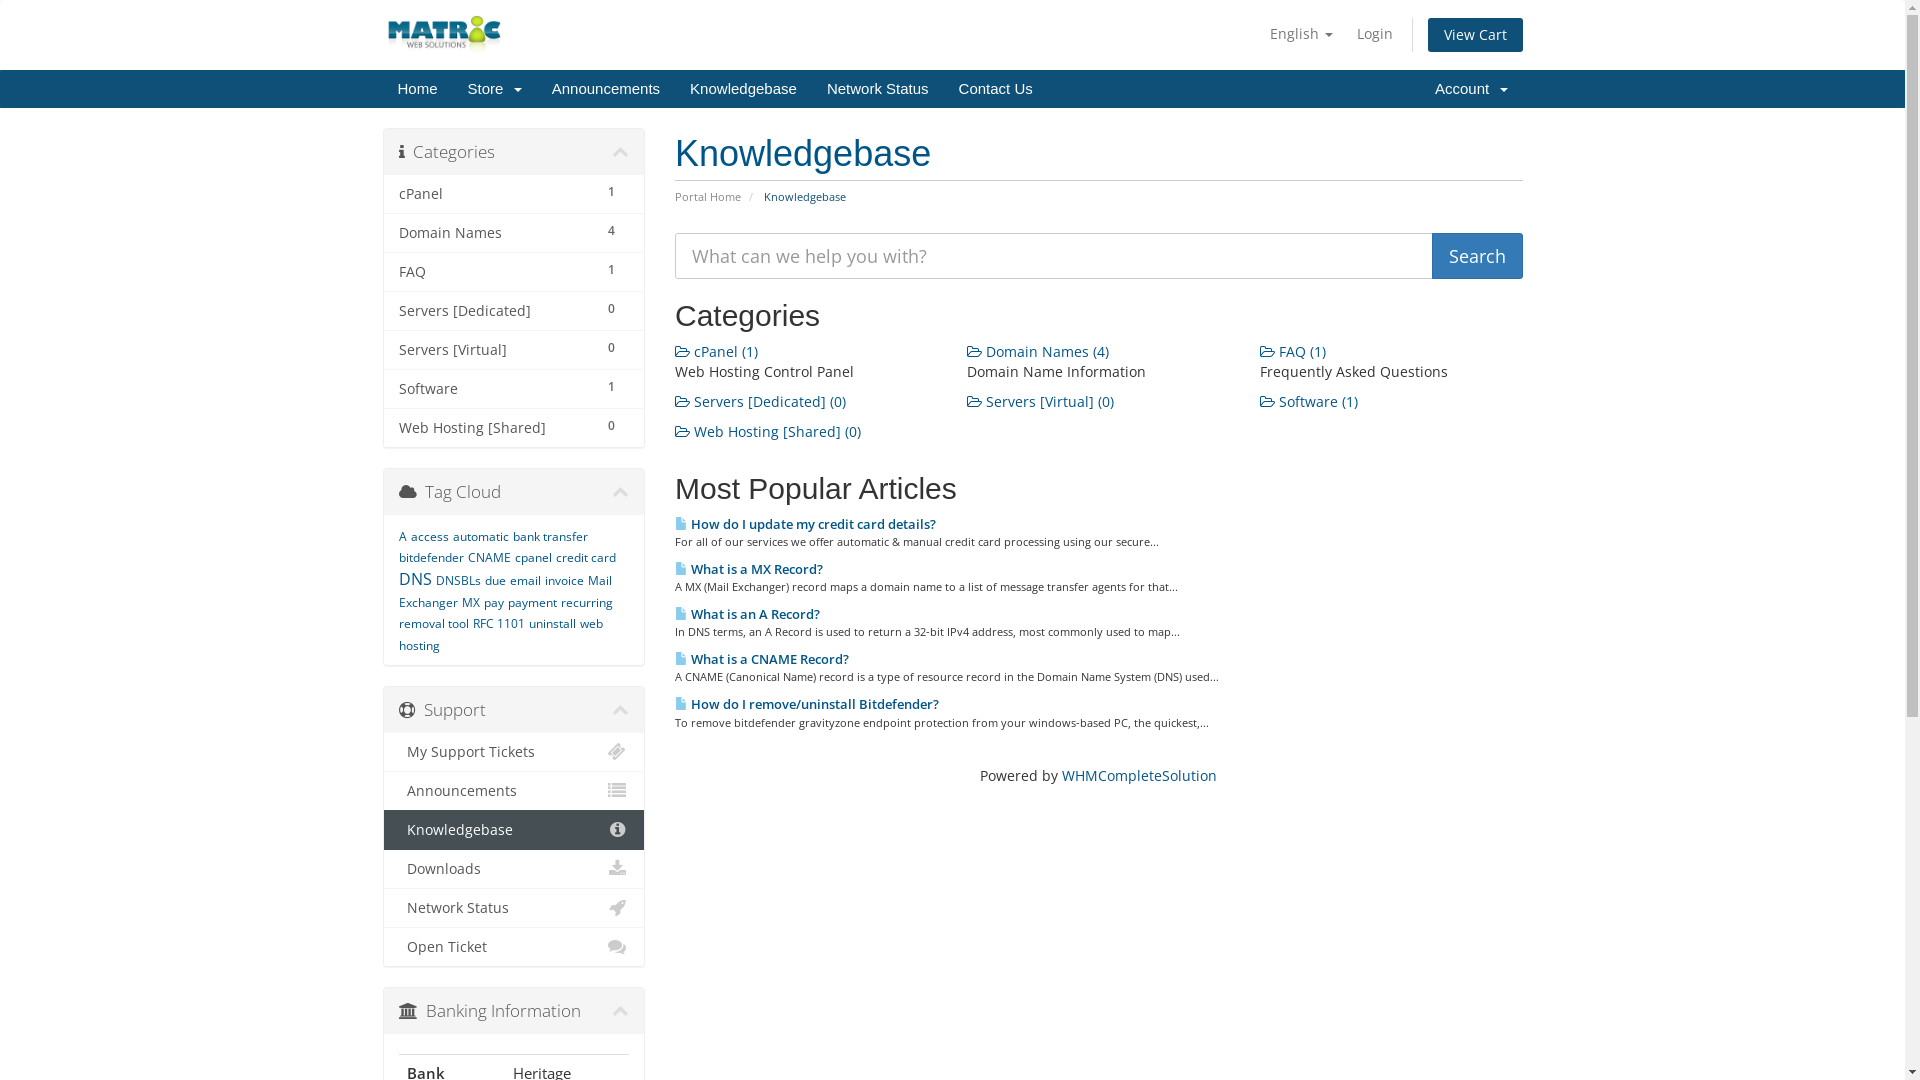  What do you see at coordinates (514, 869) in the screenshot?
I see `  Downloads` at bounding box center [514, 869].